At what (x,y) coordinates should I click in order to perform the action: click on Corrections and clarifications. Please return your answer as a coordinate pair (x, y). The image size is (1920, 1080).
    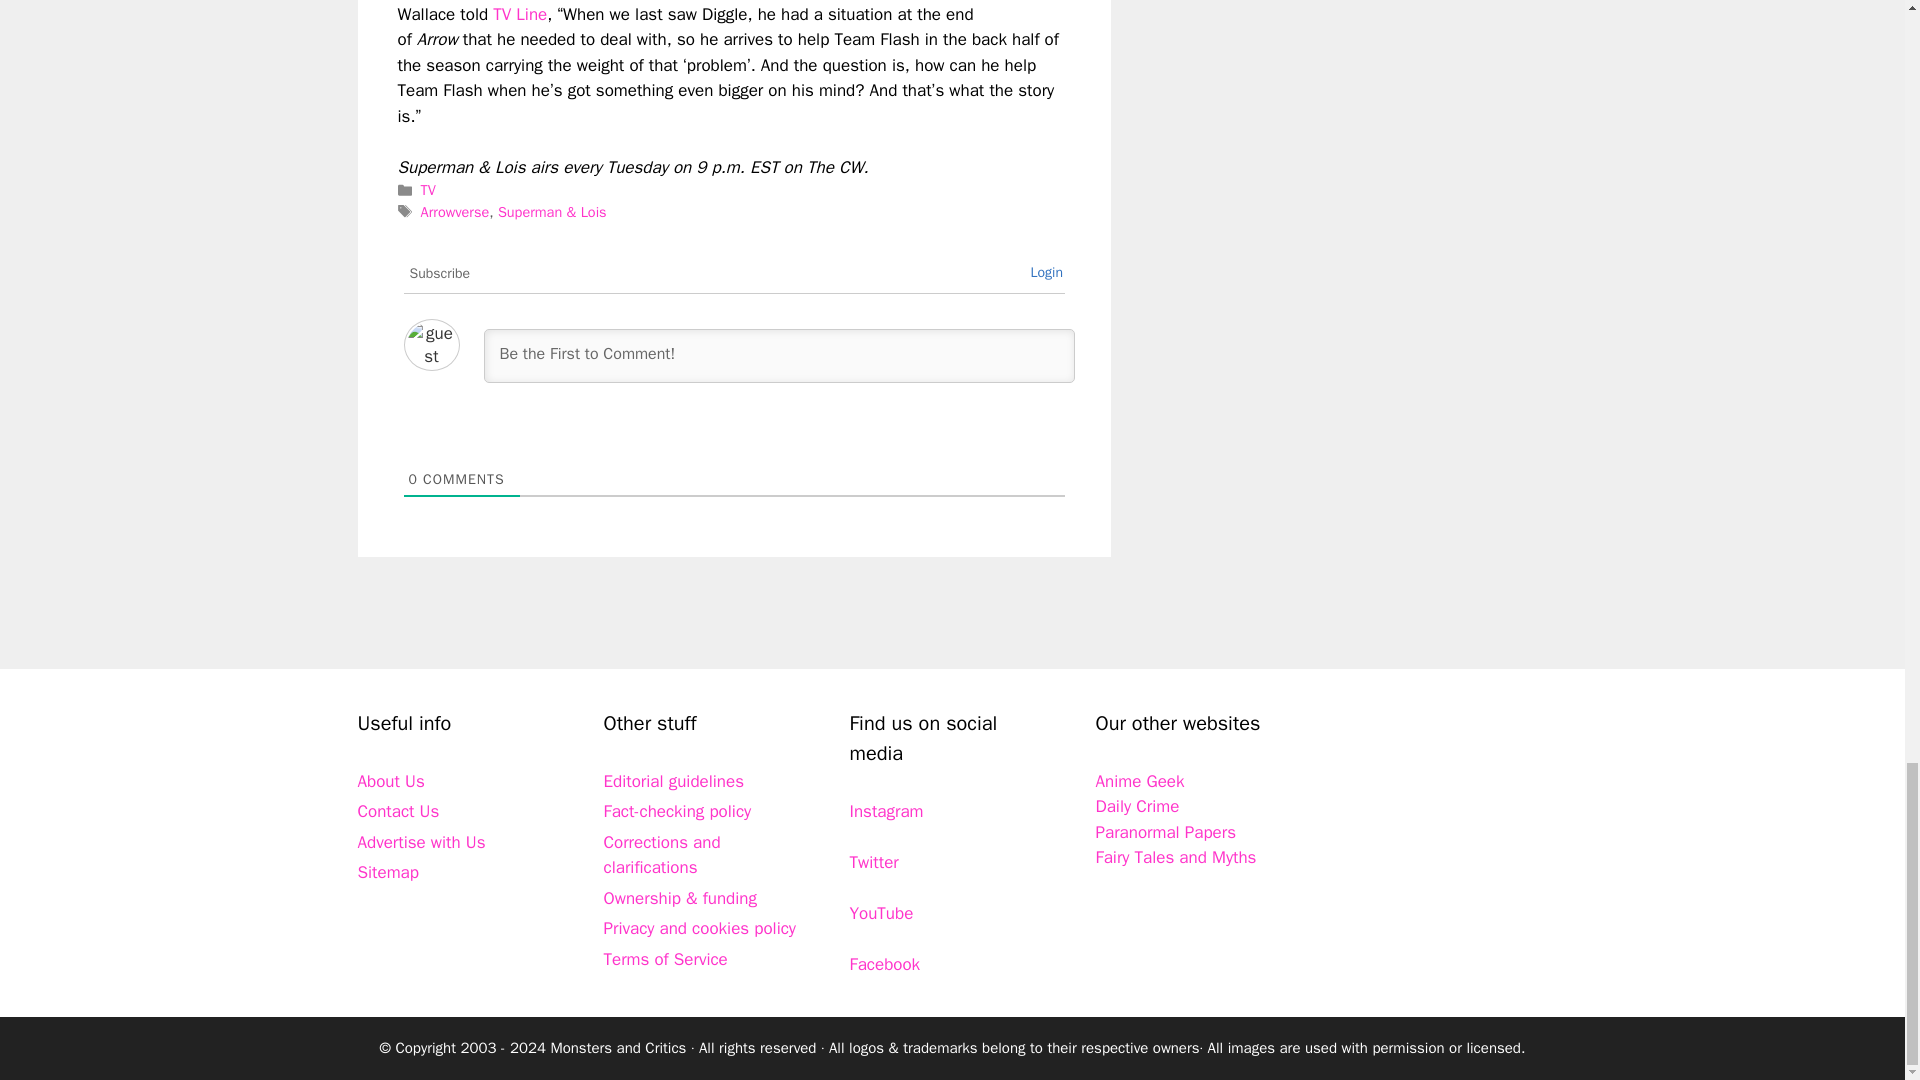
    Looking at the image, I should click on (662, 855).